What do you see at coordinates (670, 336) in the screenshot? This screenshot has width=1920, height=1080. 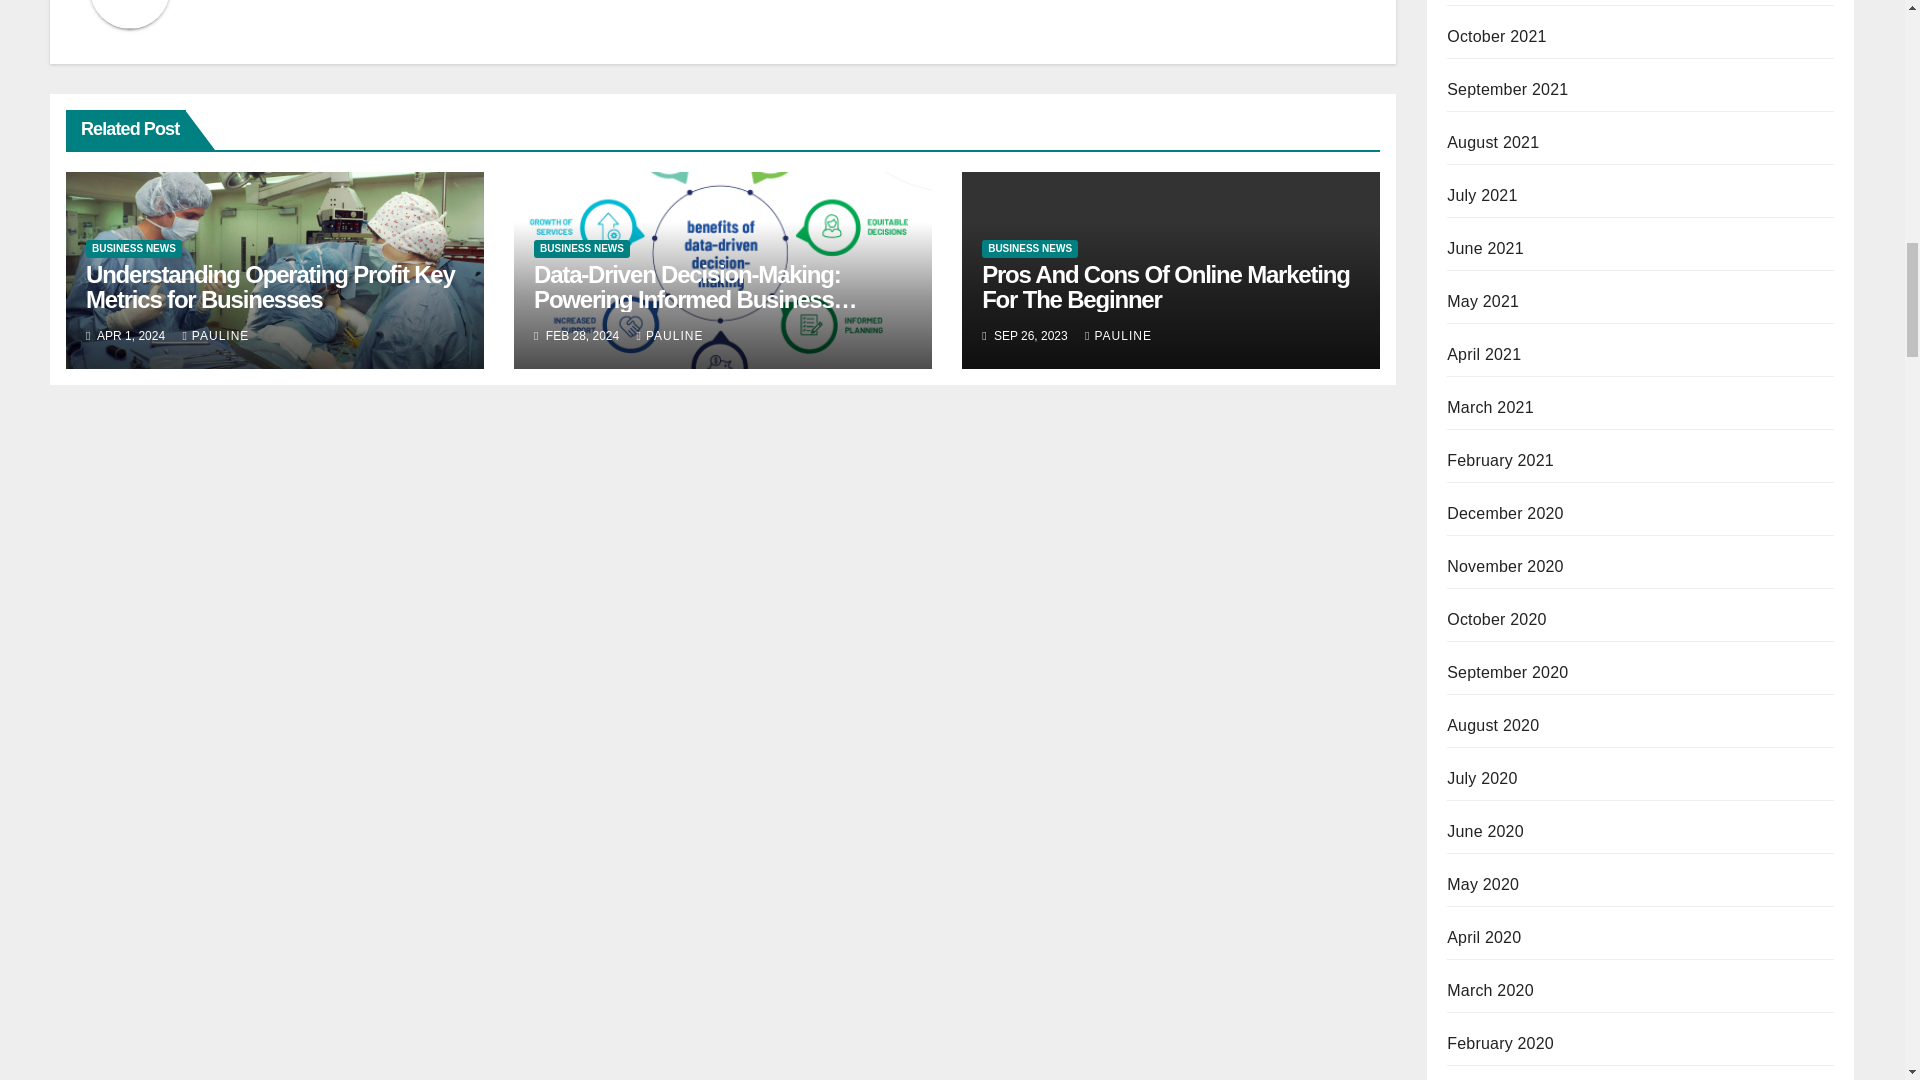 I see `PAULINE` at bounding box center [670, 336].